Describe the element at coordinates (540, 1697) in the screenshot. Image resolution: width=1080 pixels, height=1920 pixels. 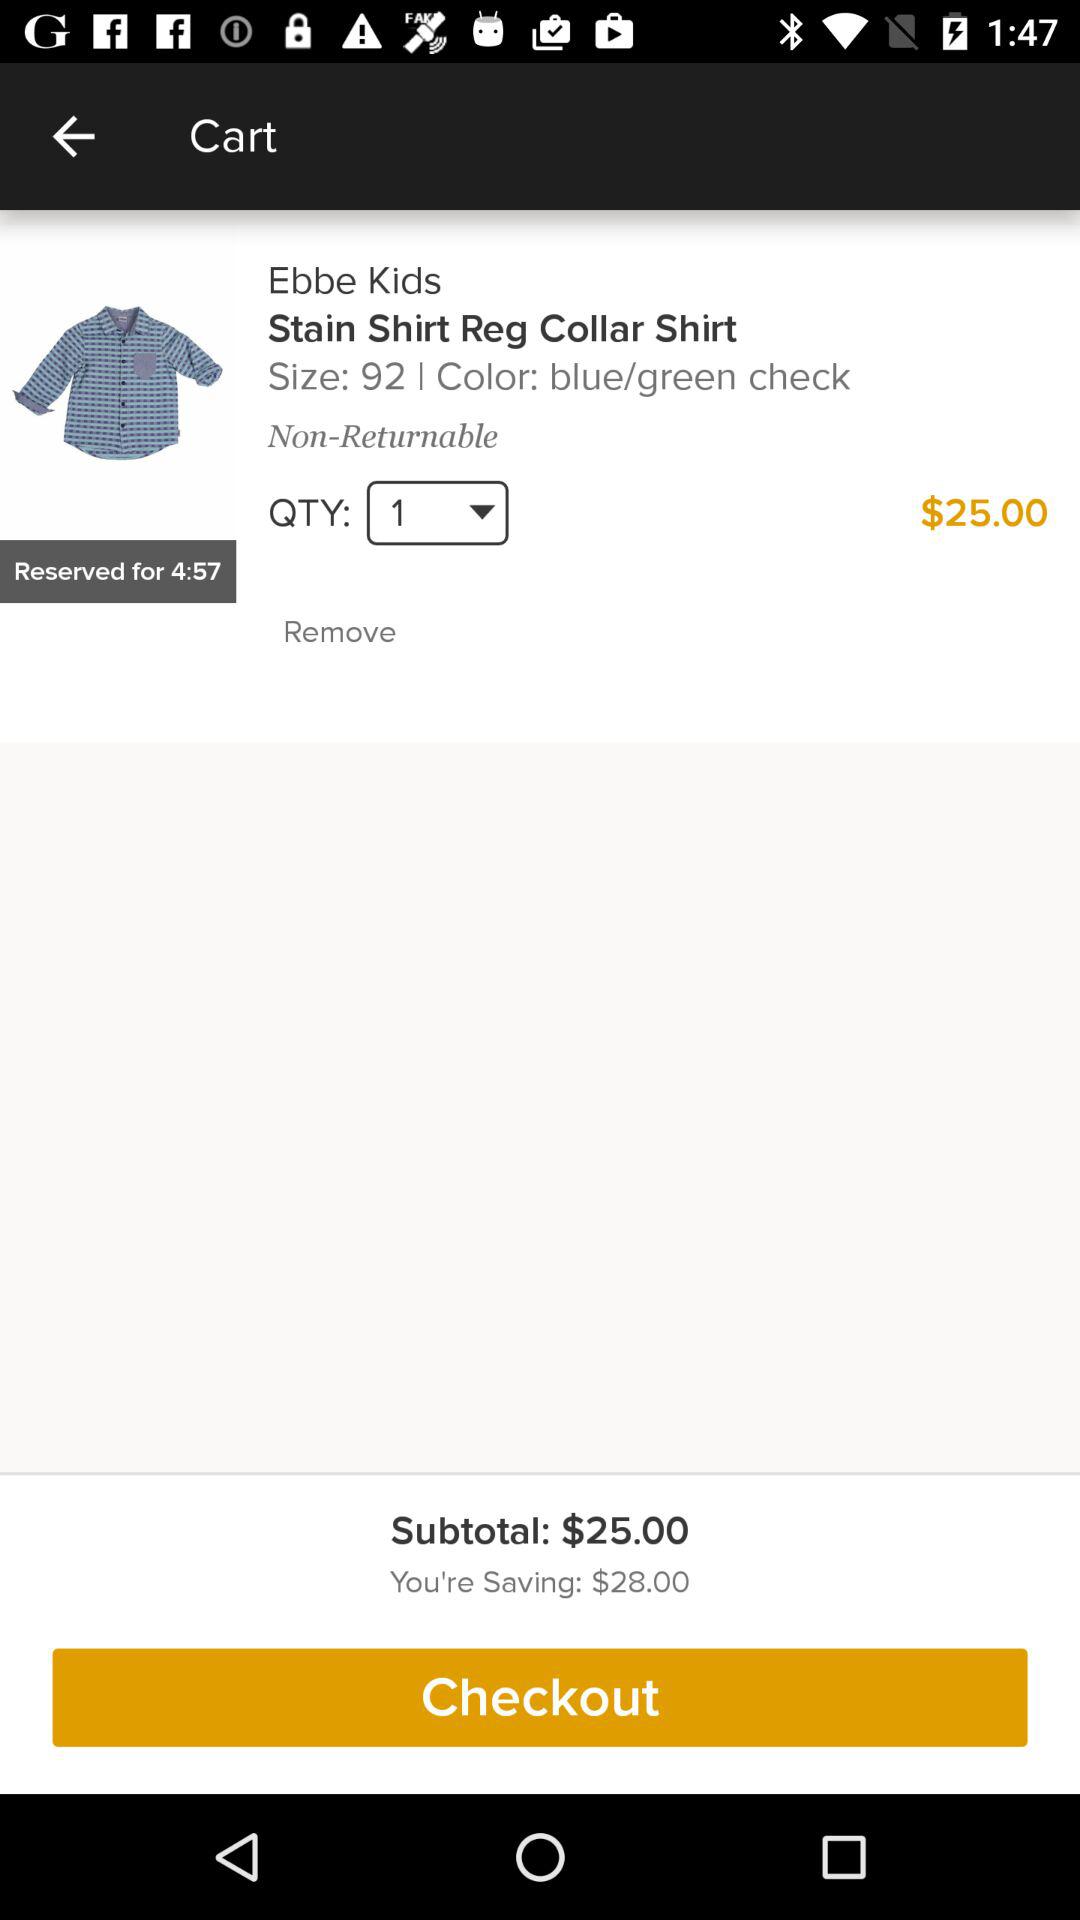
I see `jump to the checkout item` at that location.